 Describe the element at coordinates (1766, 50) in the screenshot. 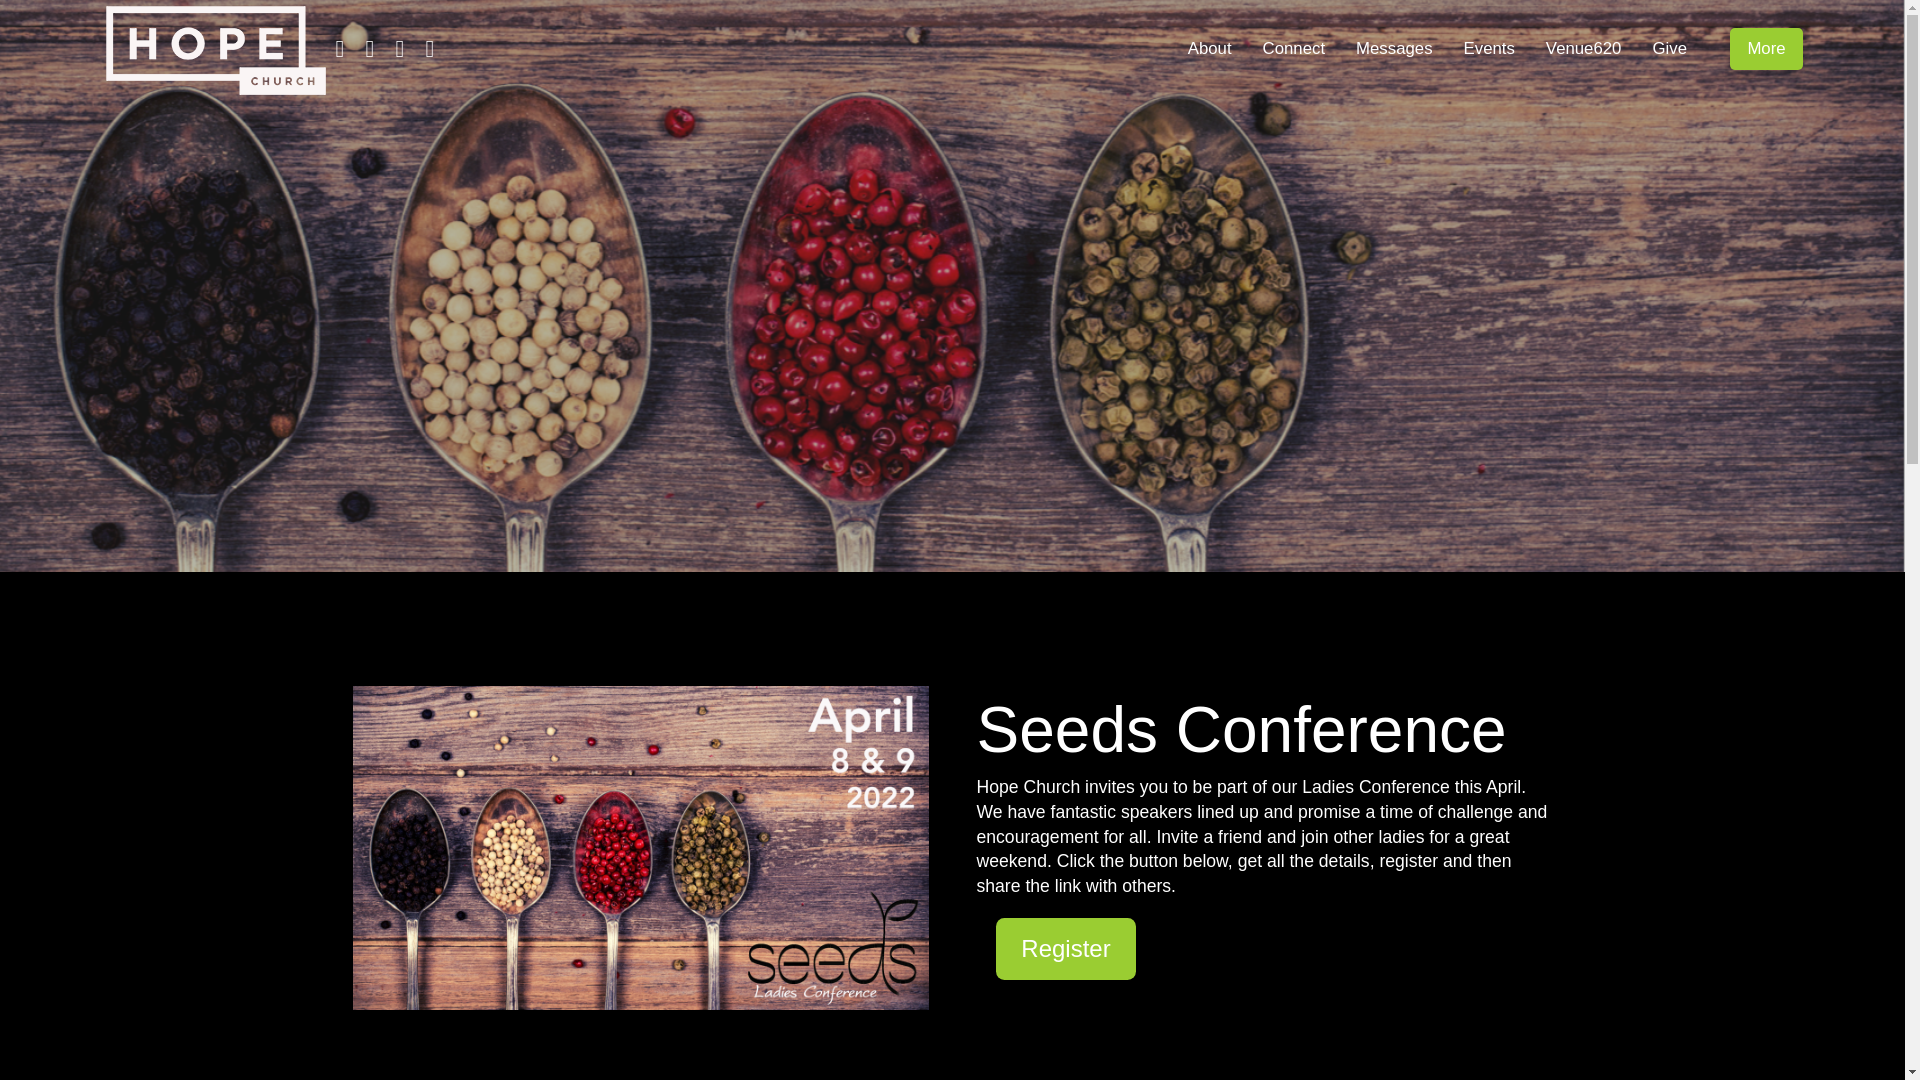

I see `More` at that location.